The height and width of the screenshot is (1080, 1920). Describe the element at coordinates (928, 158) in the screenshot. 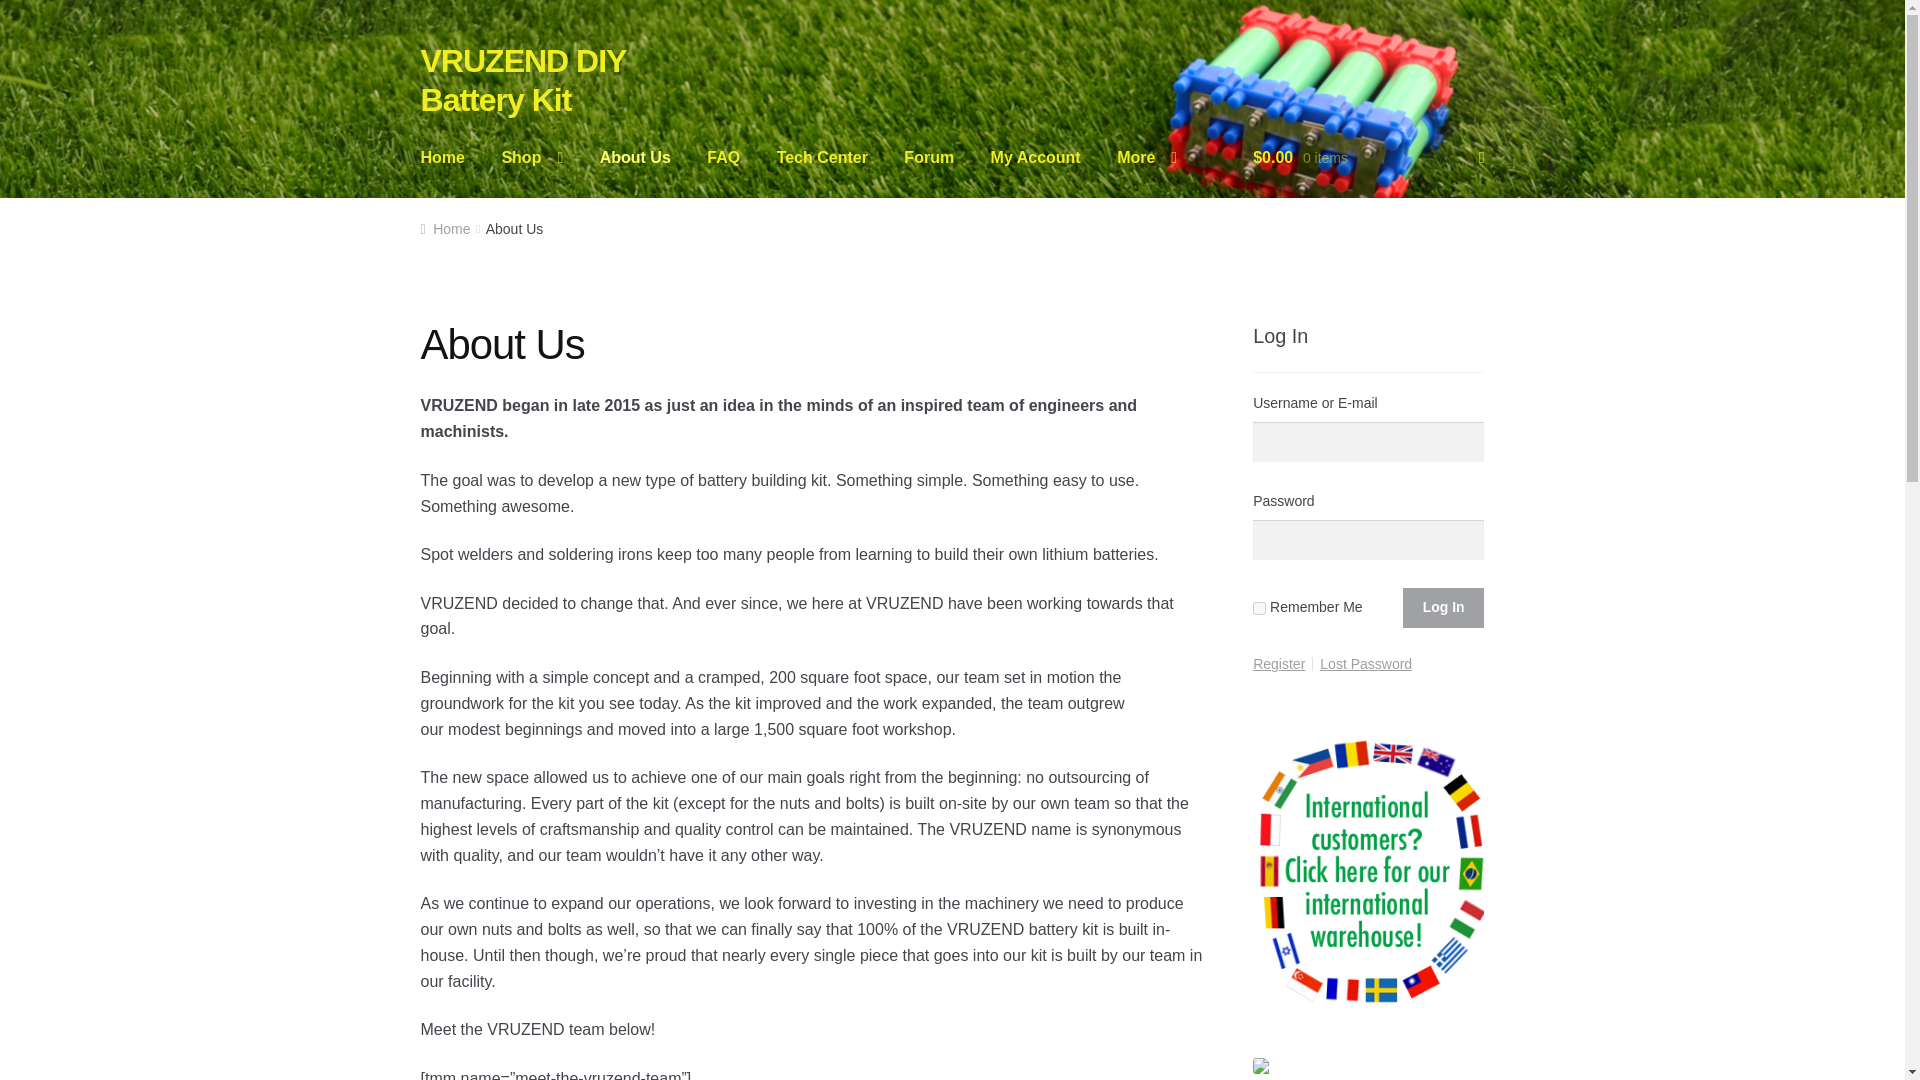

I see `Forum` at that location.